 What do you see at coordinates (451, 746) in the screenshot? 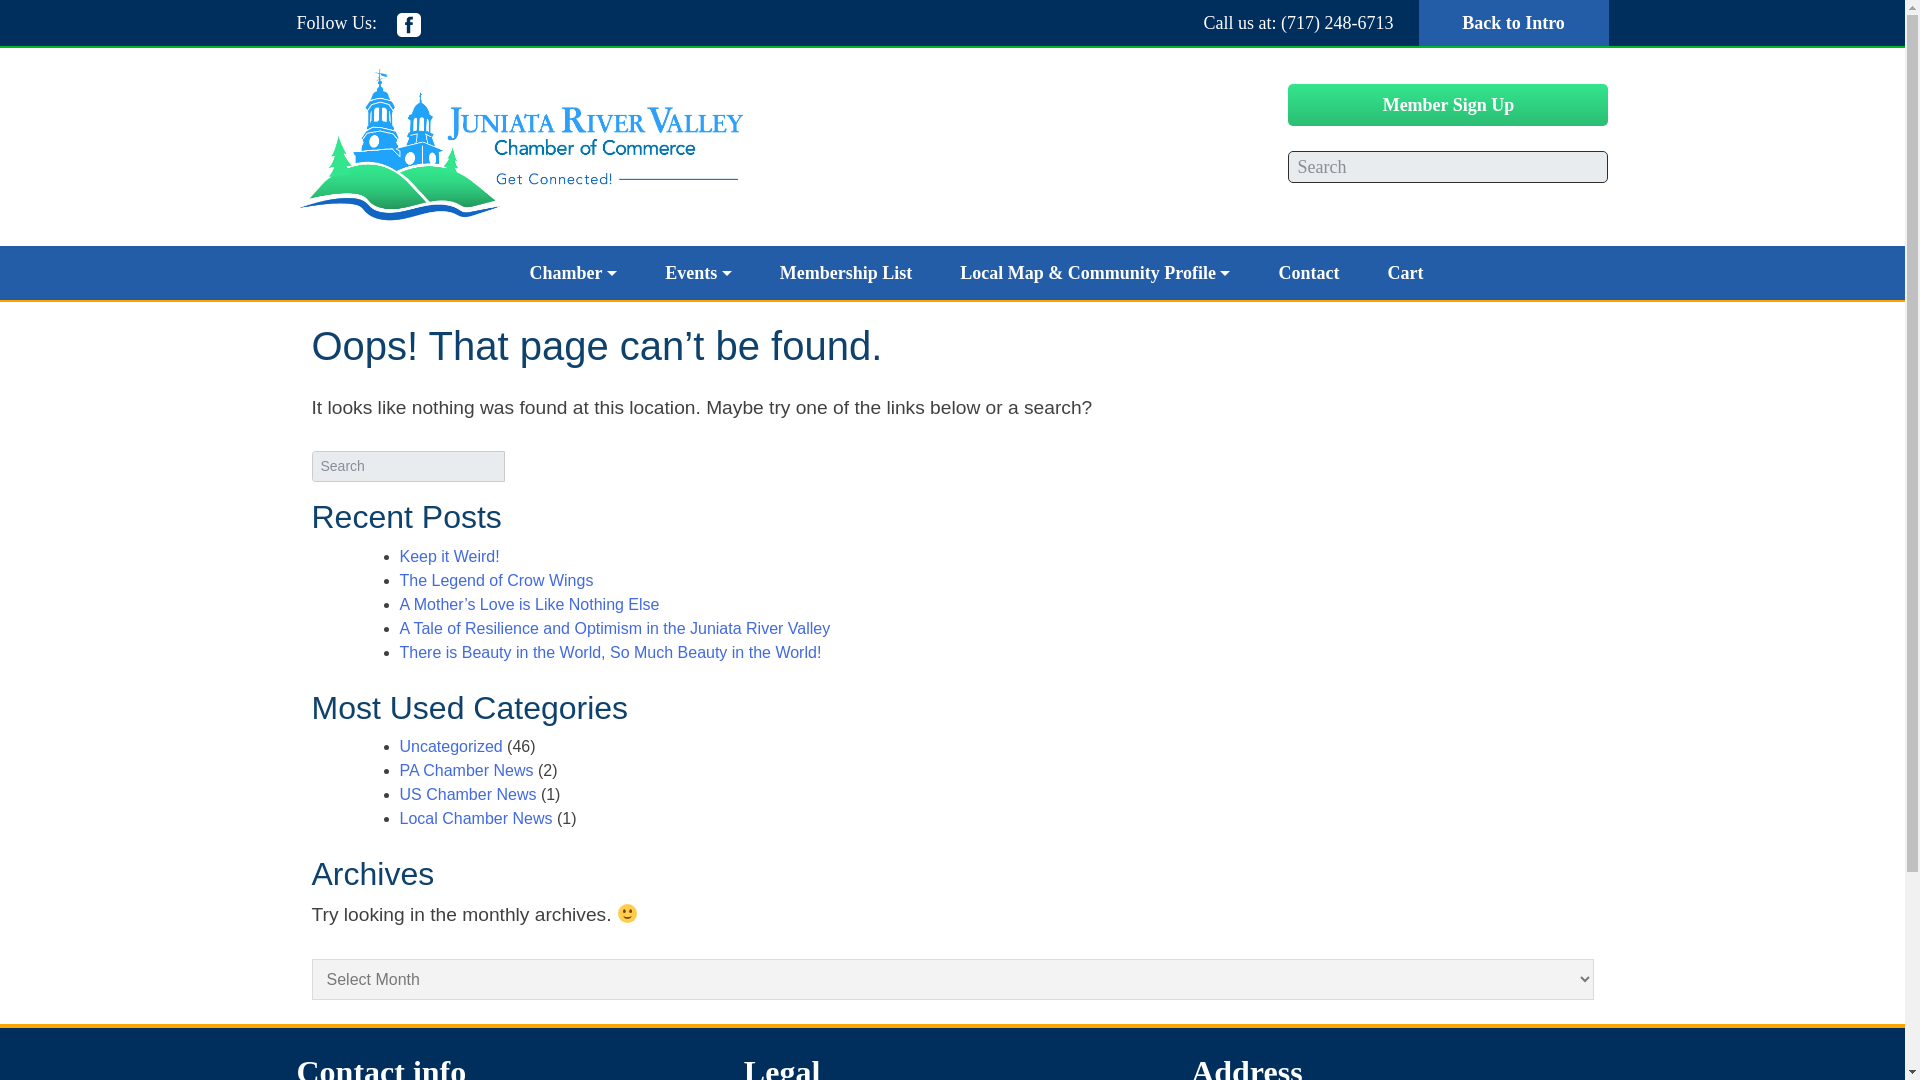
I see `Uncategorized` at bounding box center [451, 746].